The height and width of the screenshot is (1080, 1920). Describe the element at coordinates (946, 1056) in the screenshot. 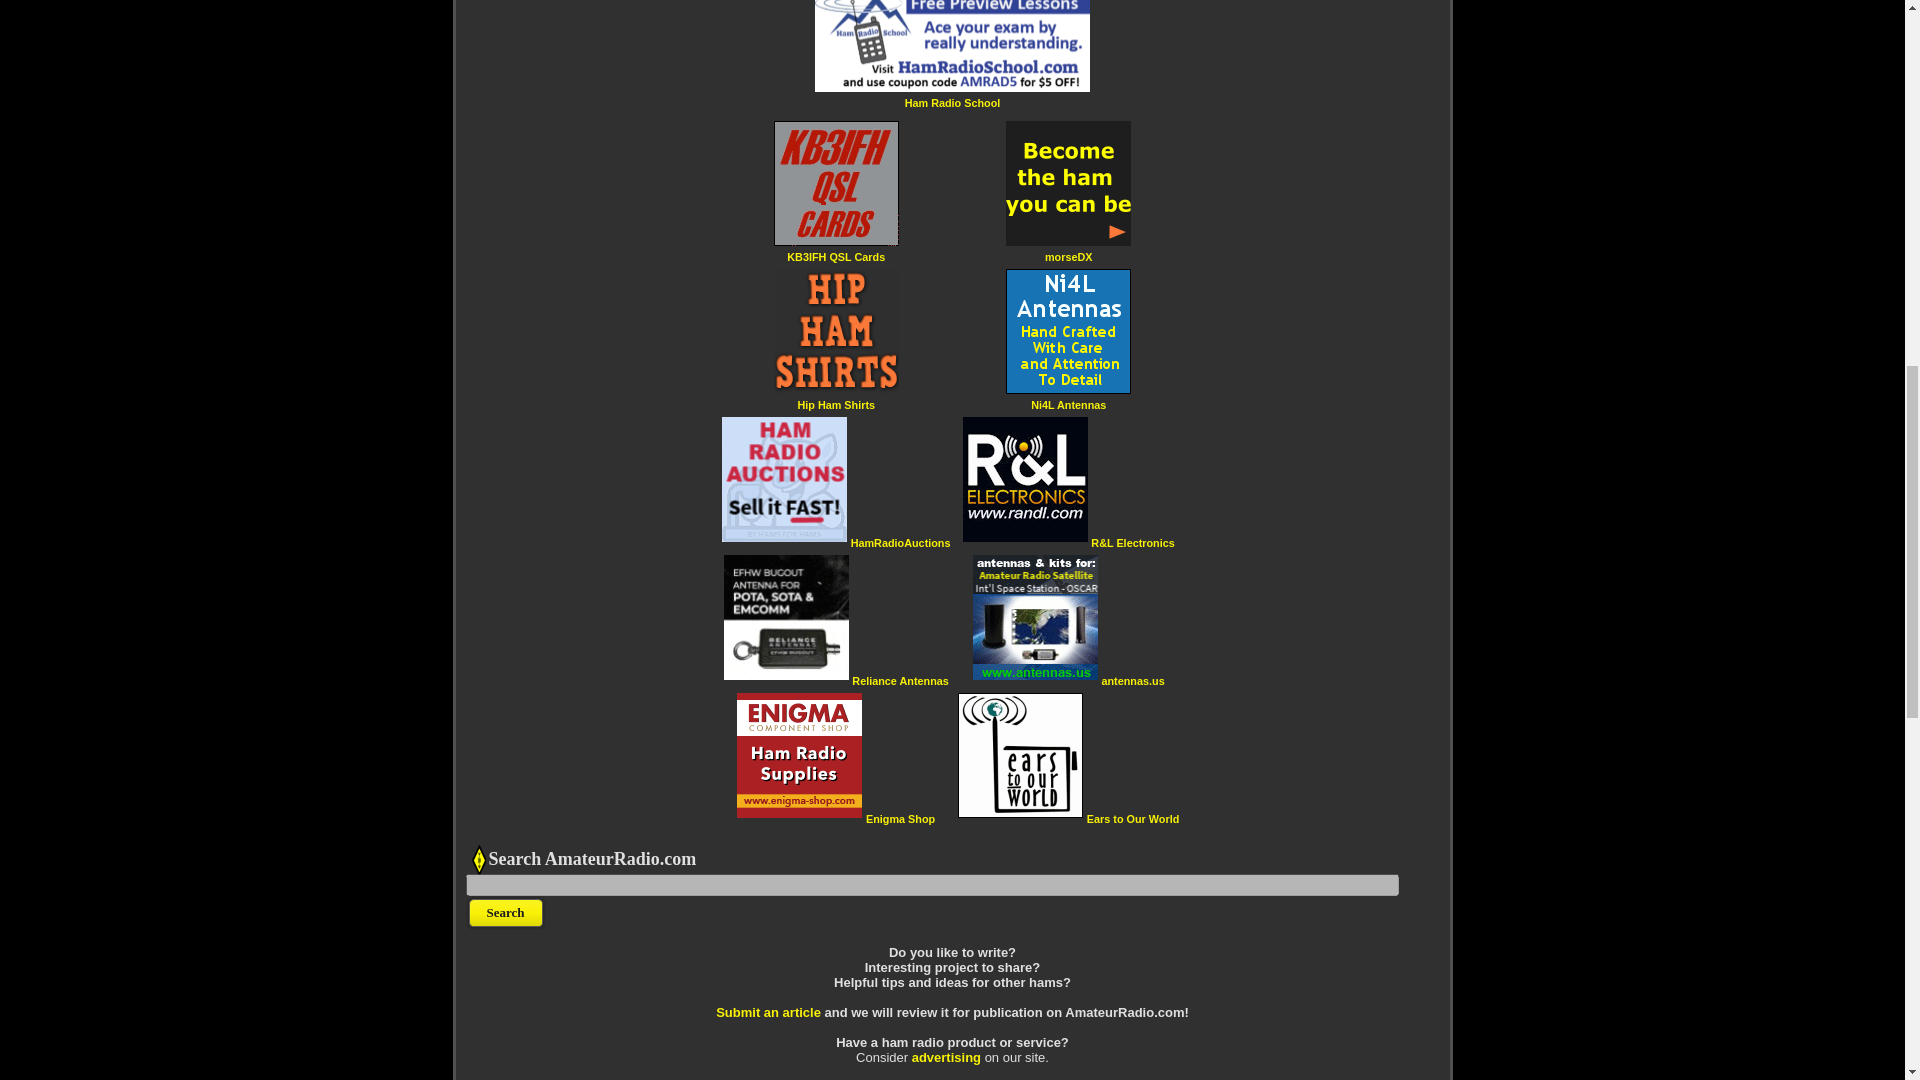

I see `advertising` at that location.